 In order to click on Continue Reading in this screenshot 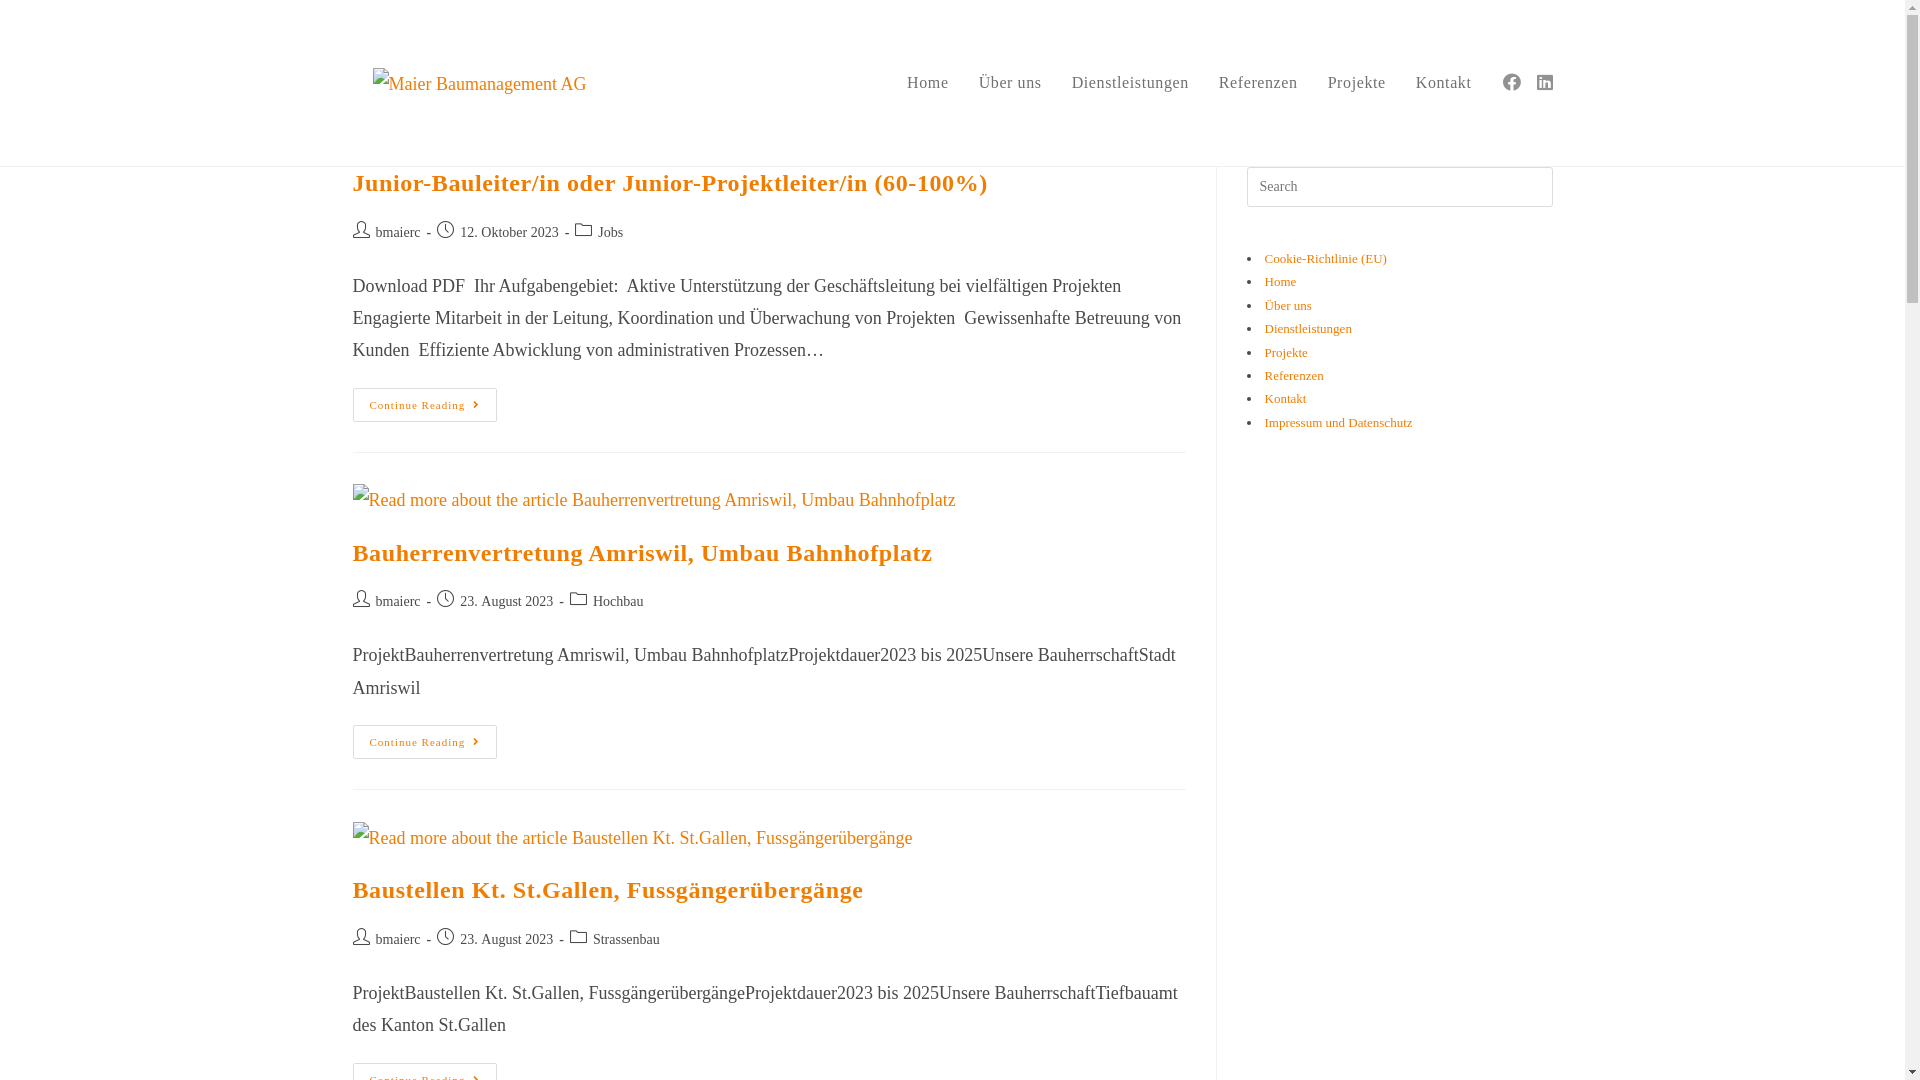, I will do `click(424, 405)`.